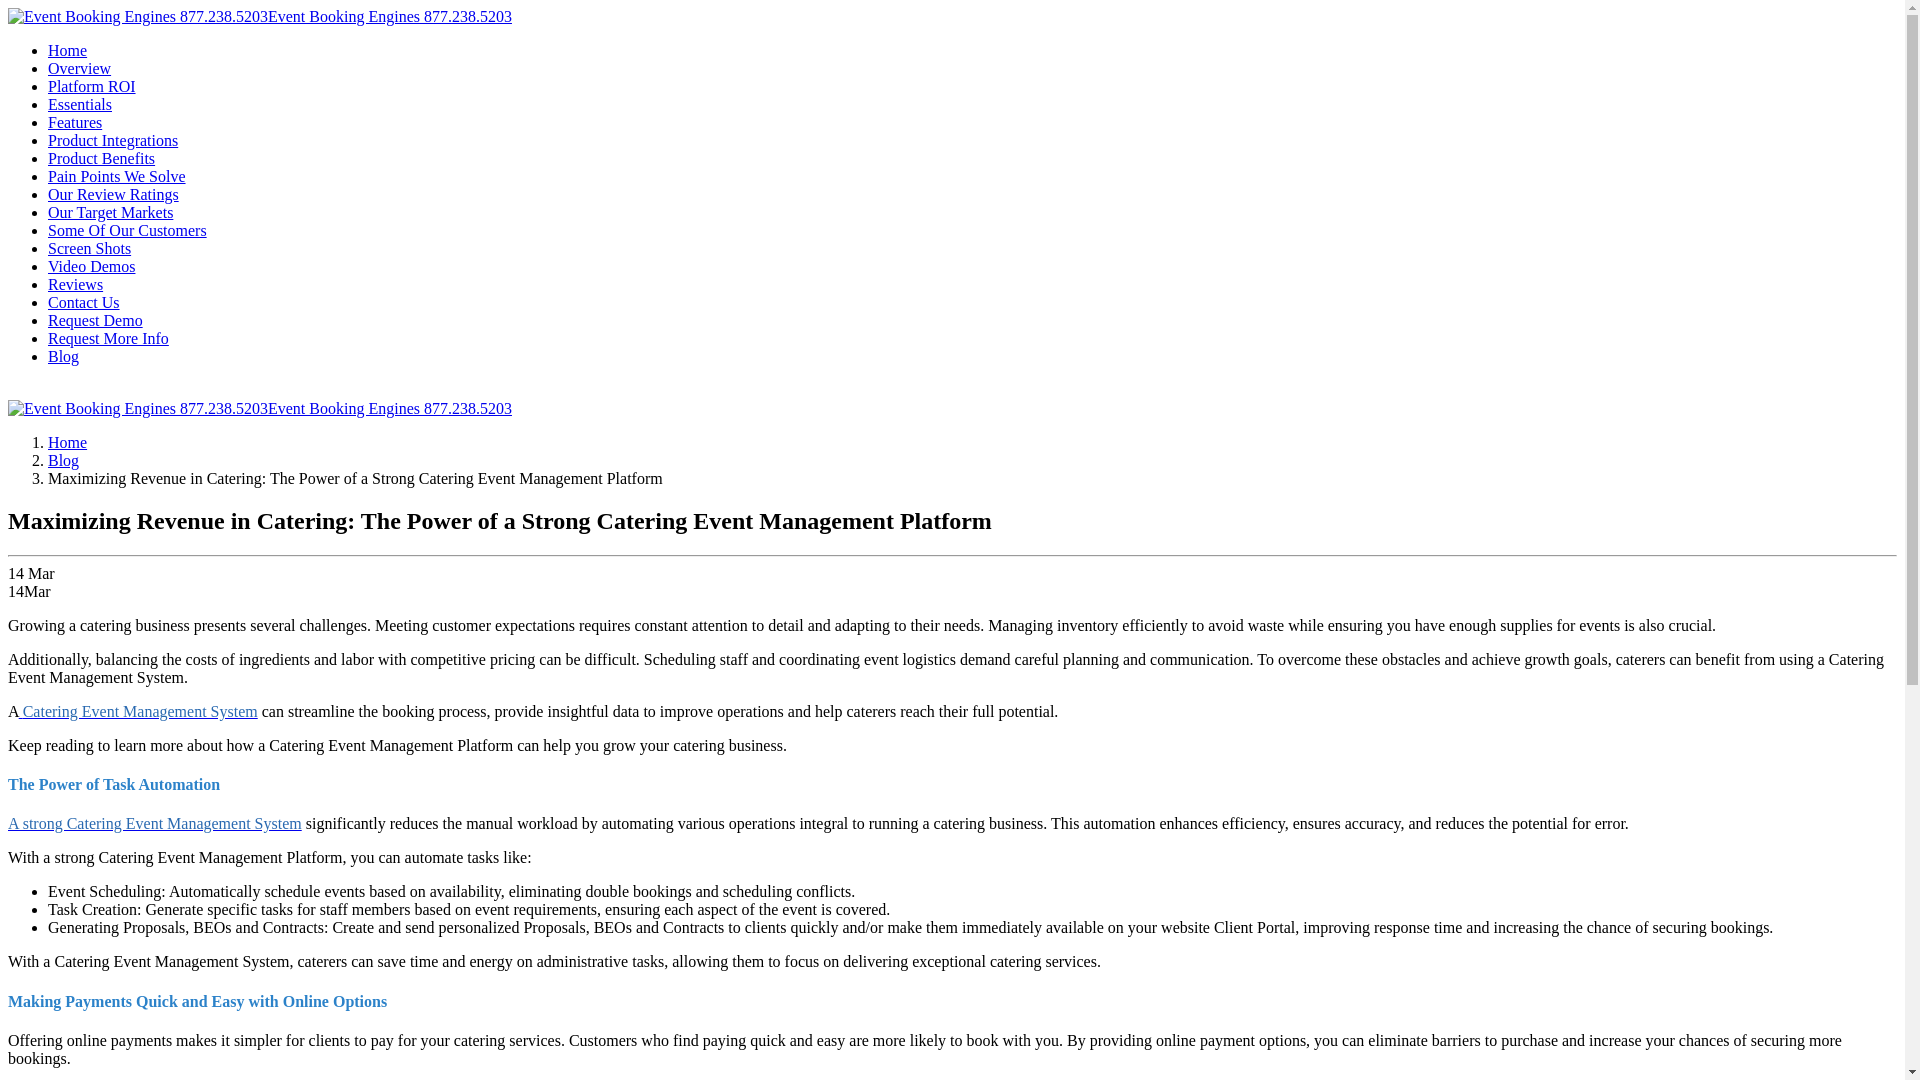  I want to click on Platform ROI, so click(92, 86).